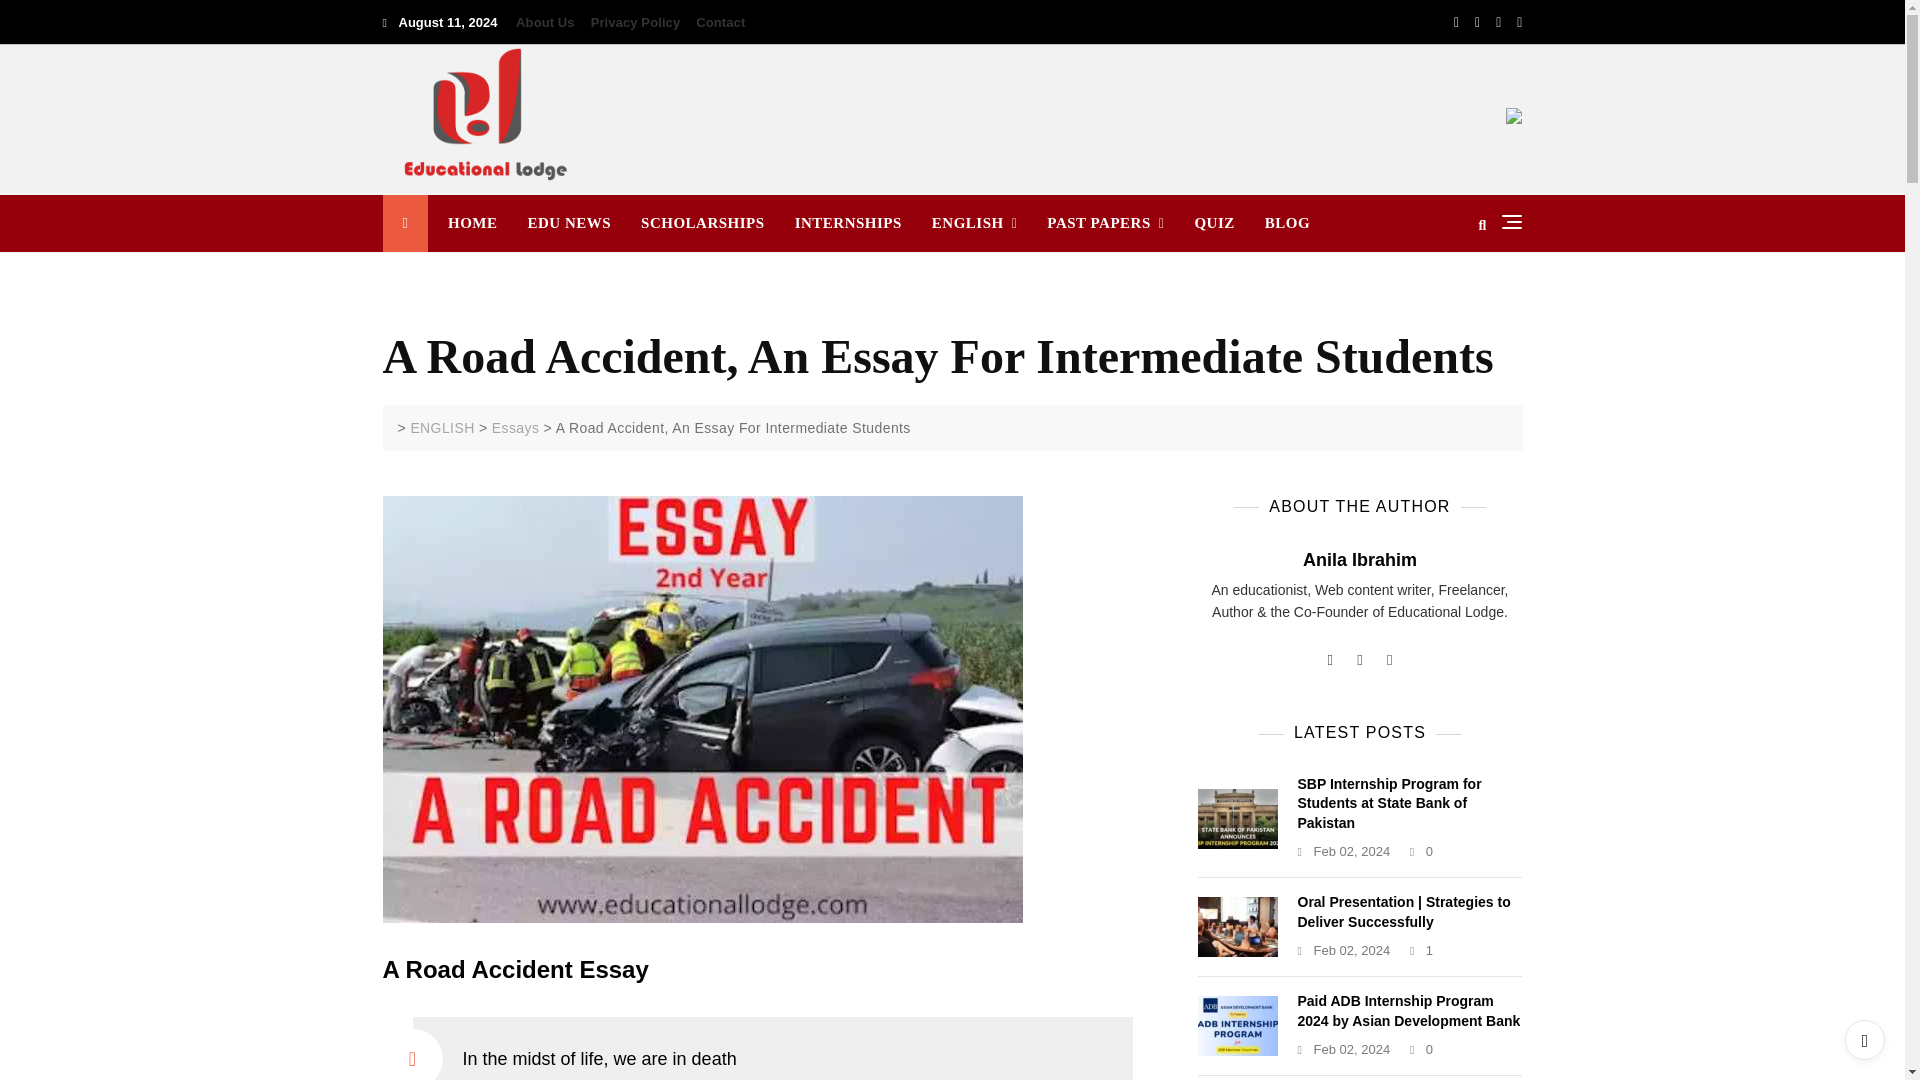  What do you see at coordinates (480, 223) in the screenshot?
I see `HOME` at bounding box center [480, 223].